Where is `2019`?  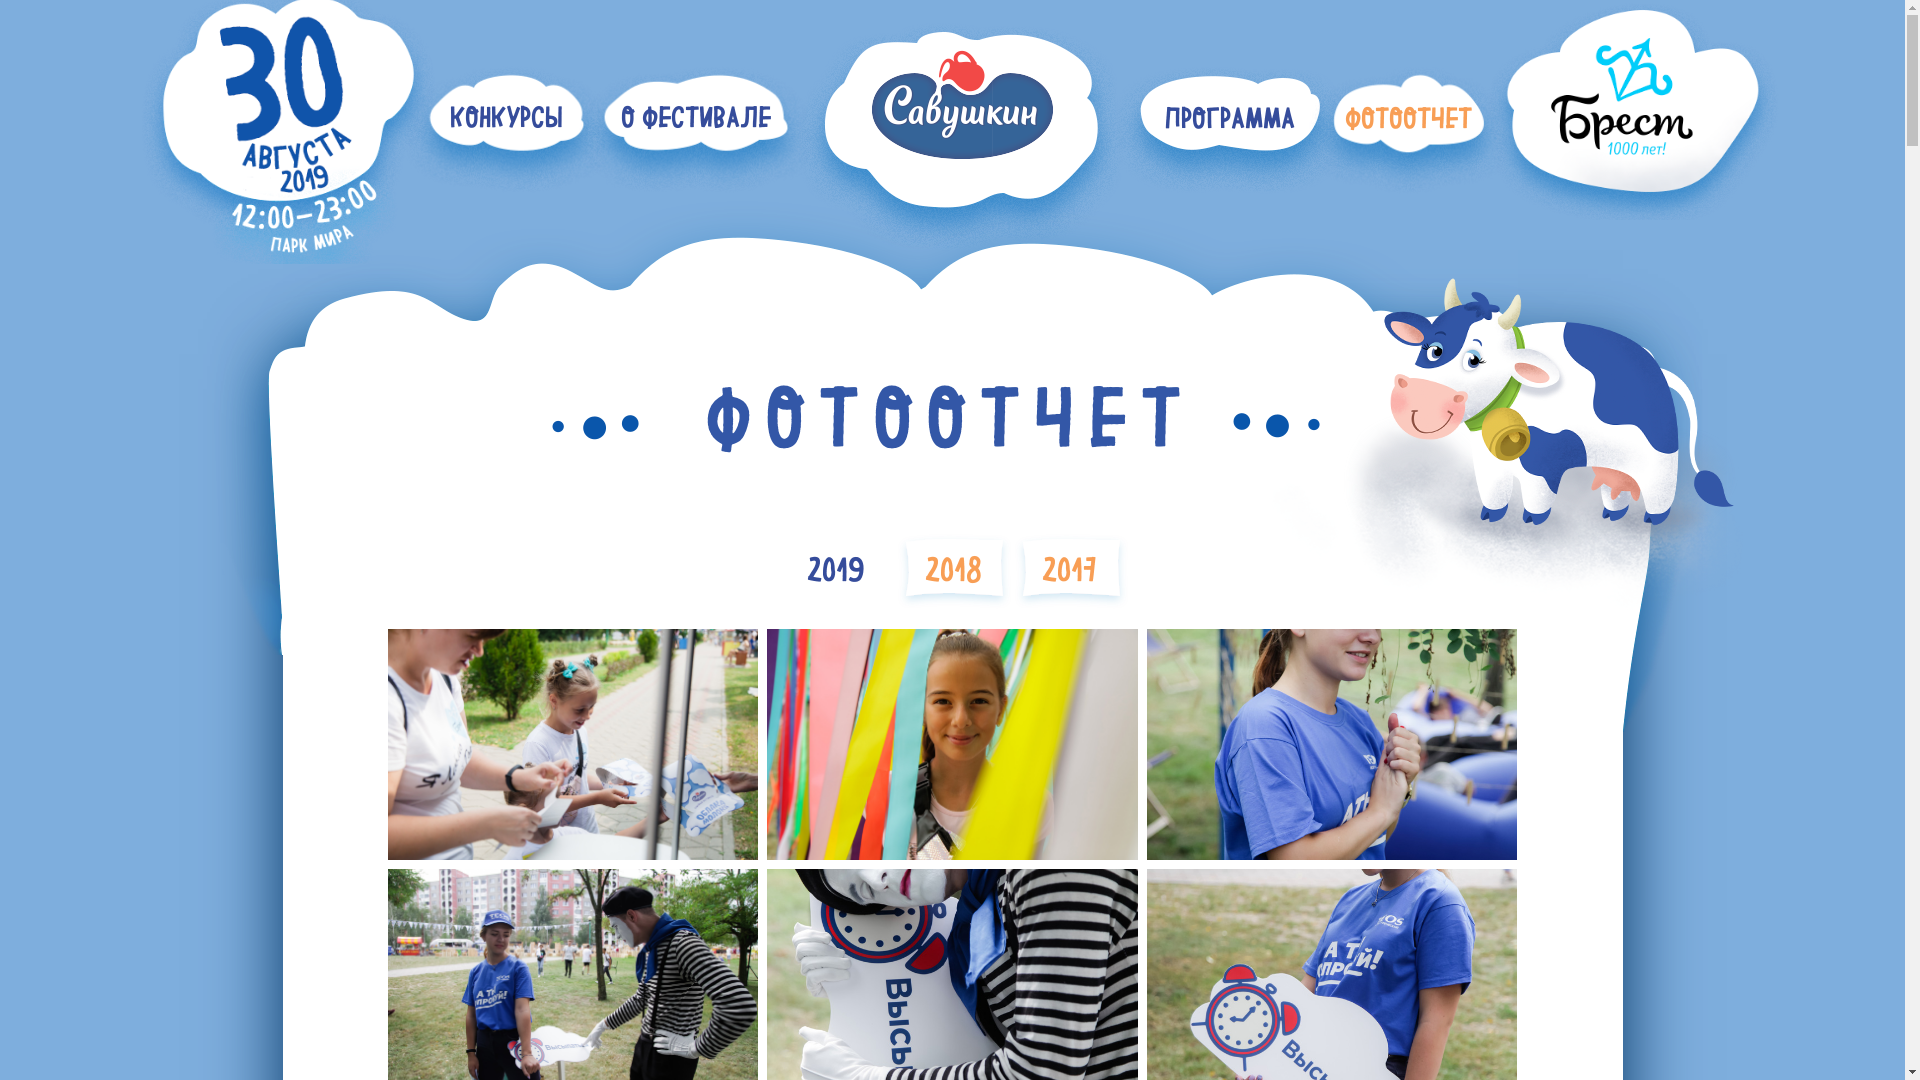
2019 is located at coordinates (836, 565).